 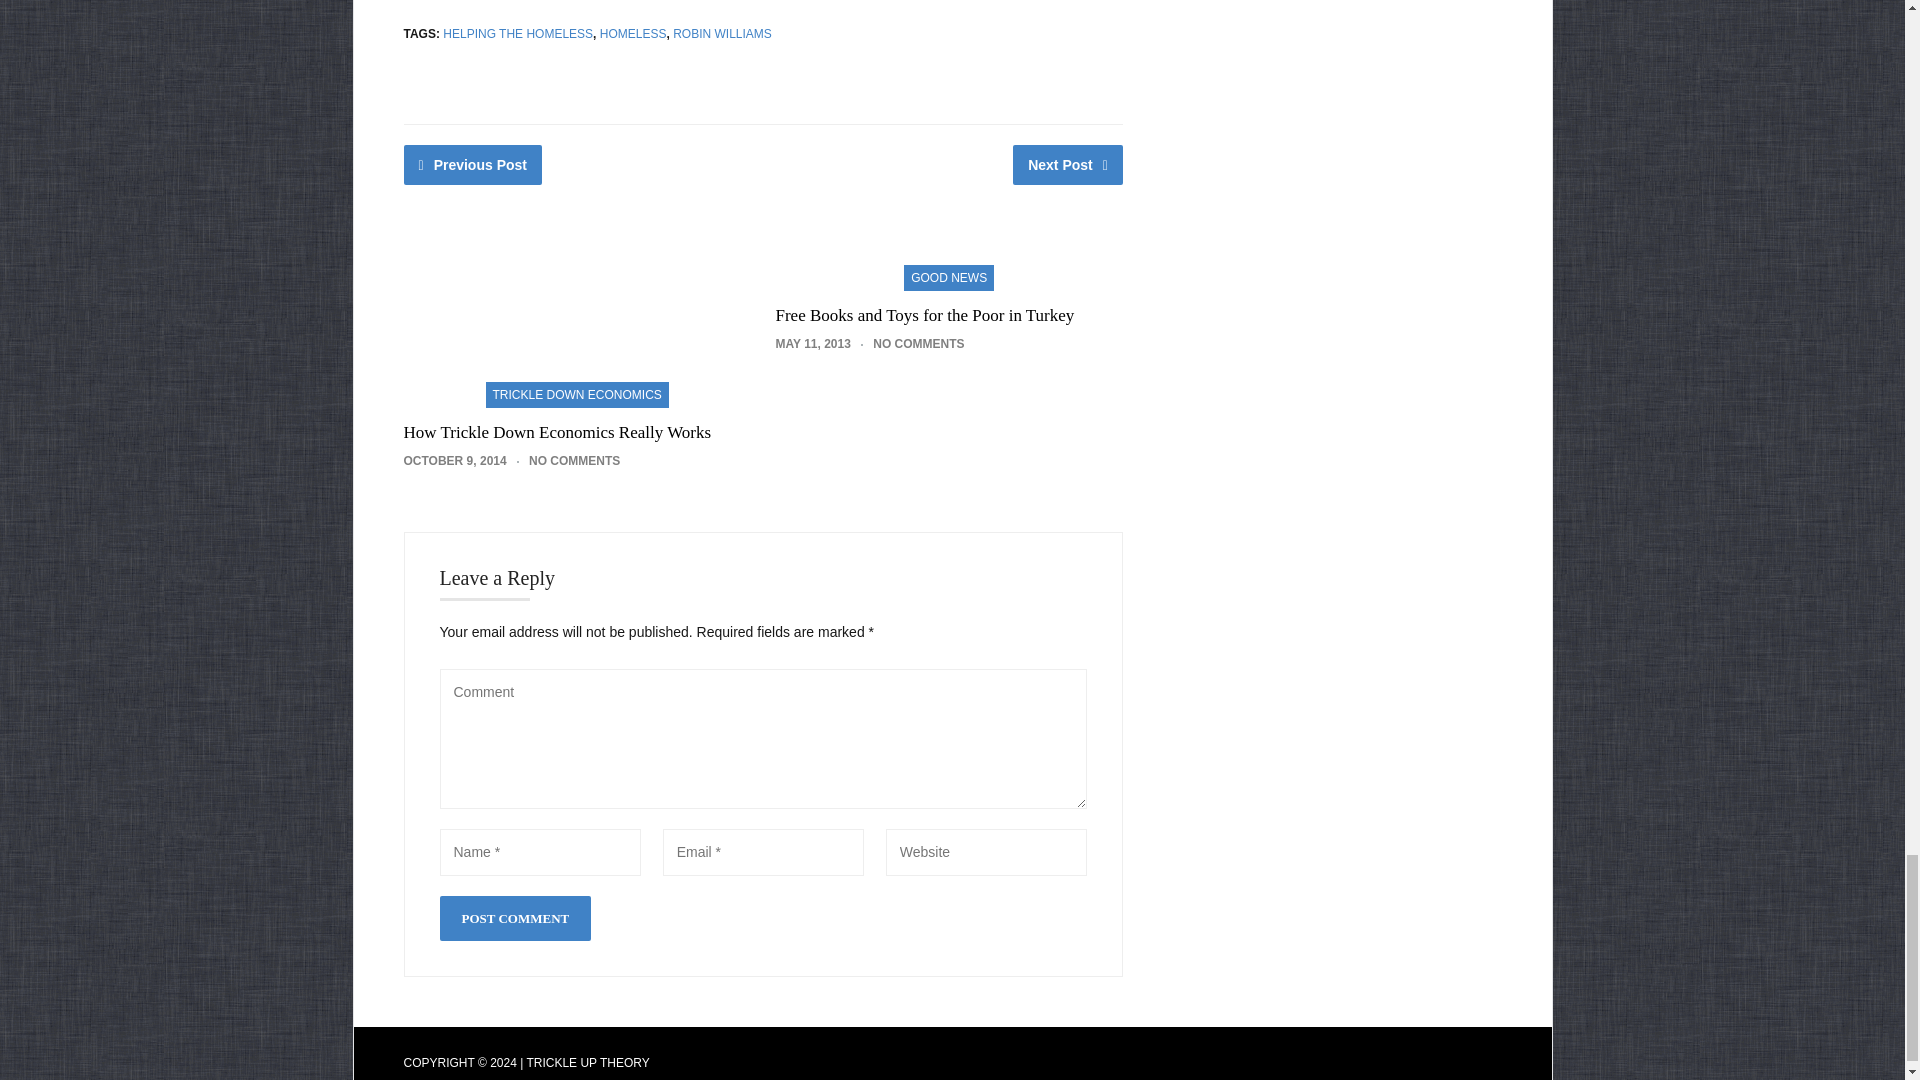 What do you see at coordinates (473, 164) in the screenshot?
I see `Previous Post` at bounding box center [473, 164].